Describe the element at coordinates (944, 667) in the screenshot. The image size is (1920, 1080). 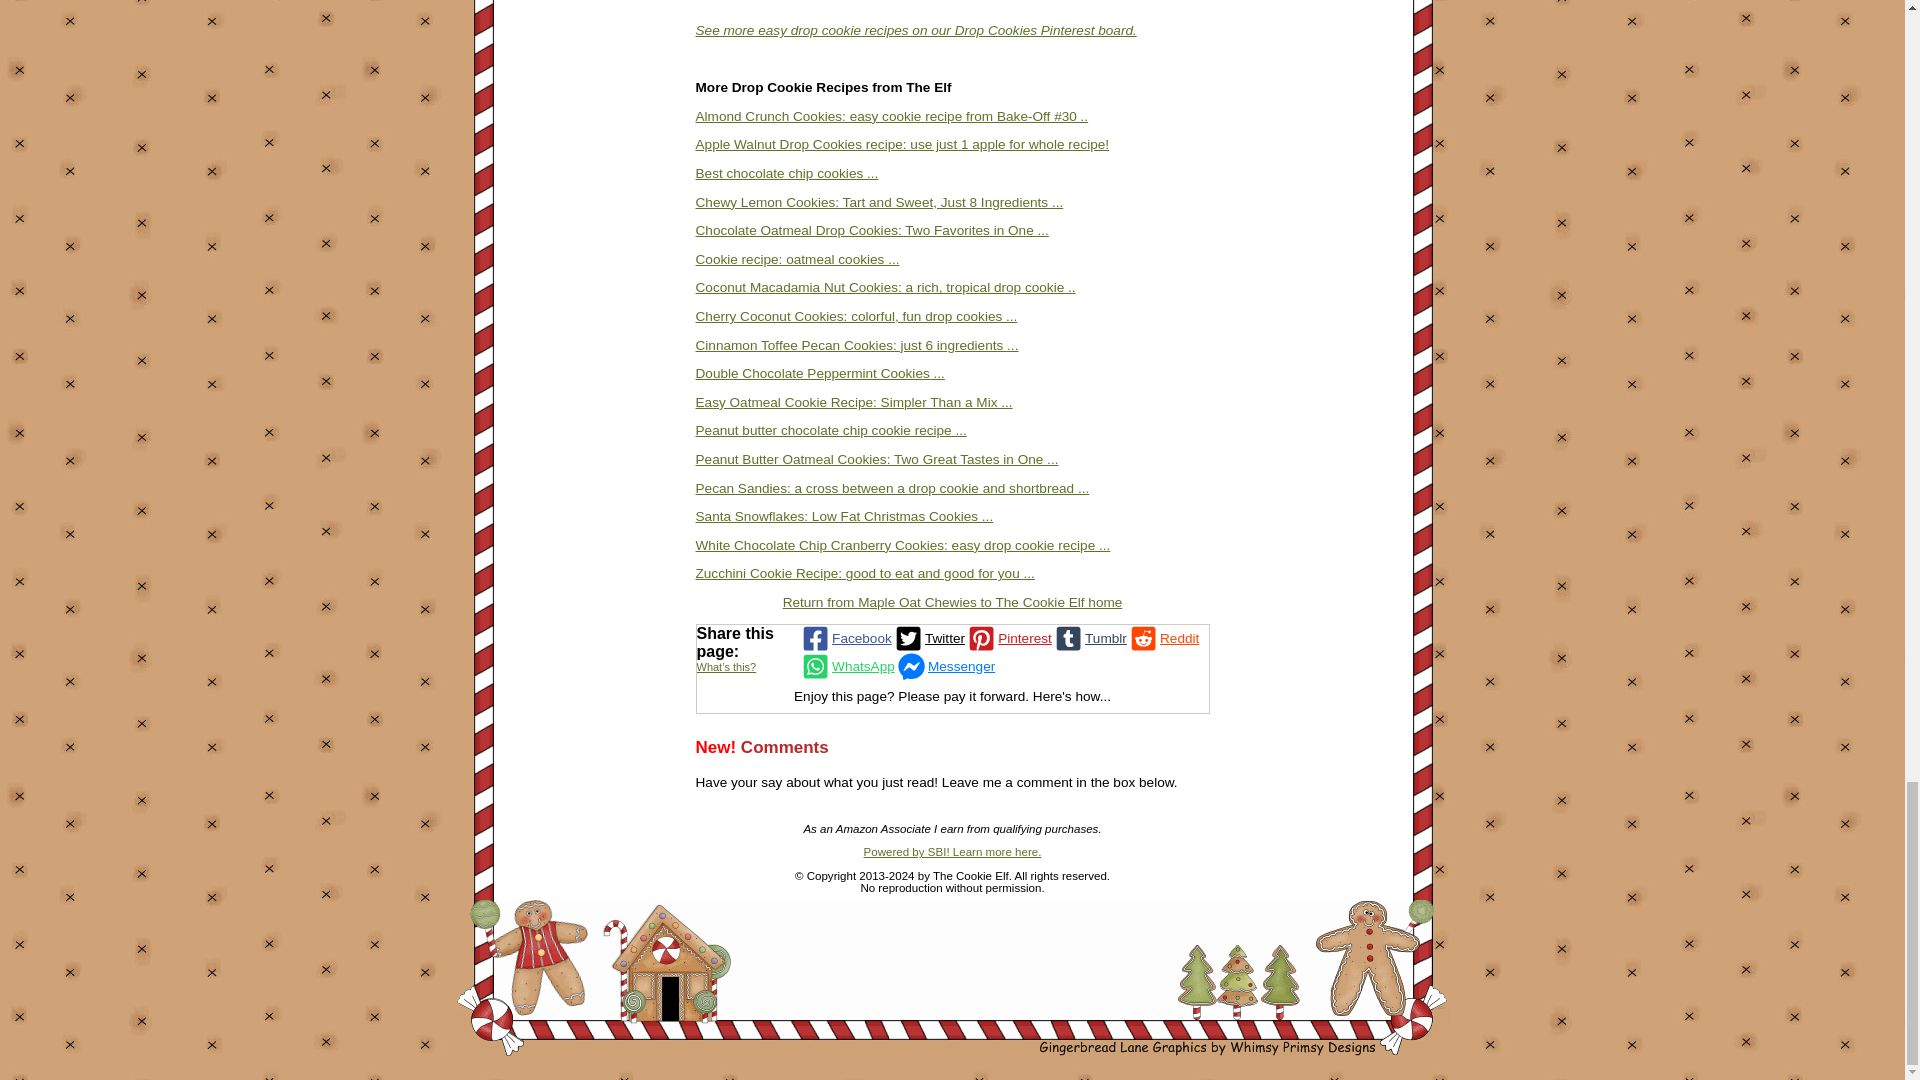
I see `Messenger` at that location.